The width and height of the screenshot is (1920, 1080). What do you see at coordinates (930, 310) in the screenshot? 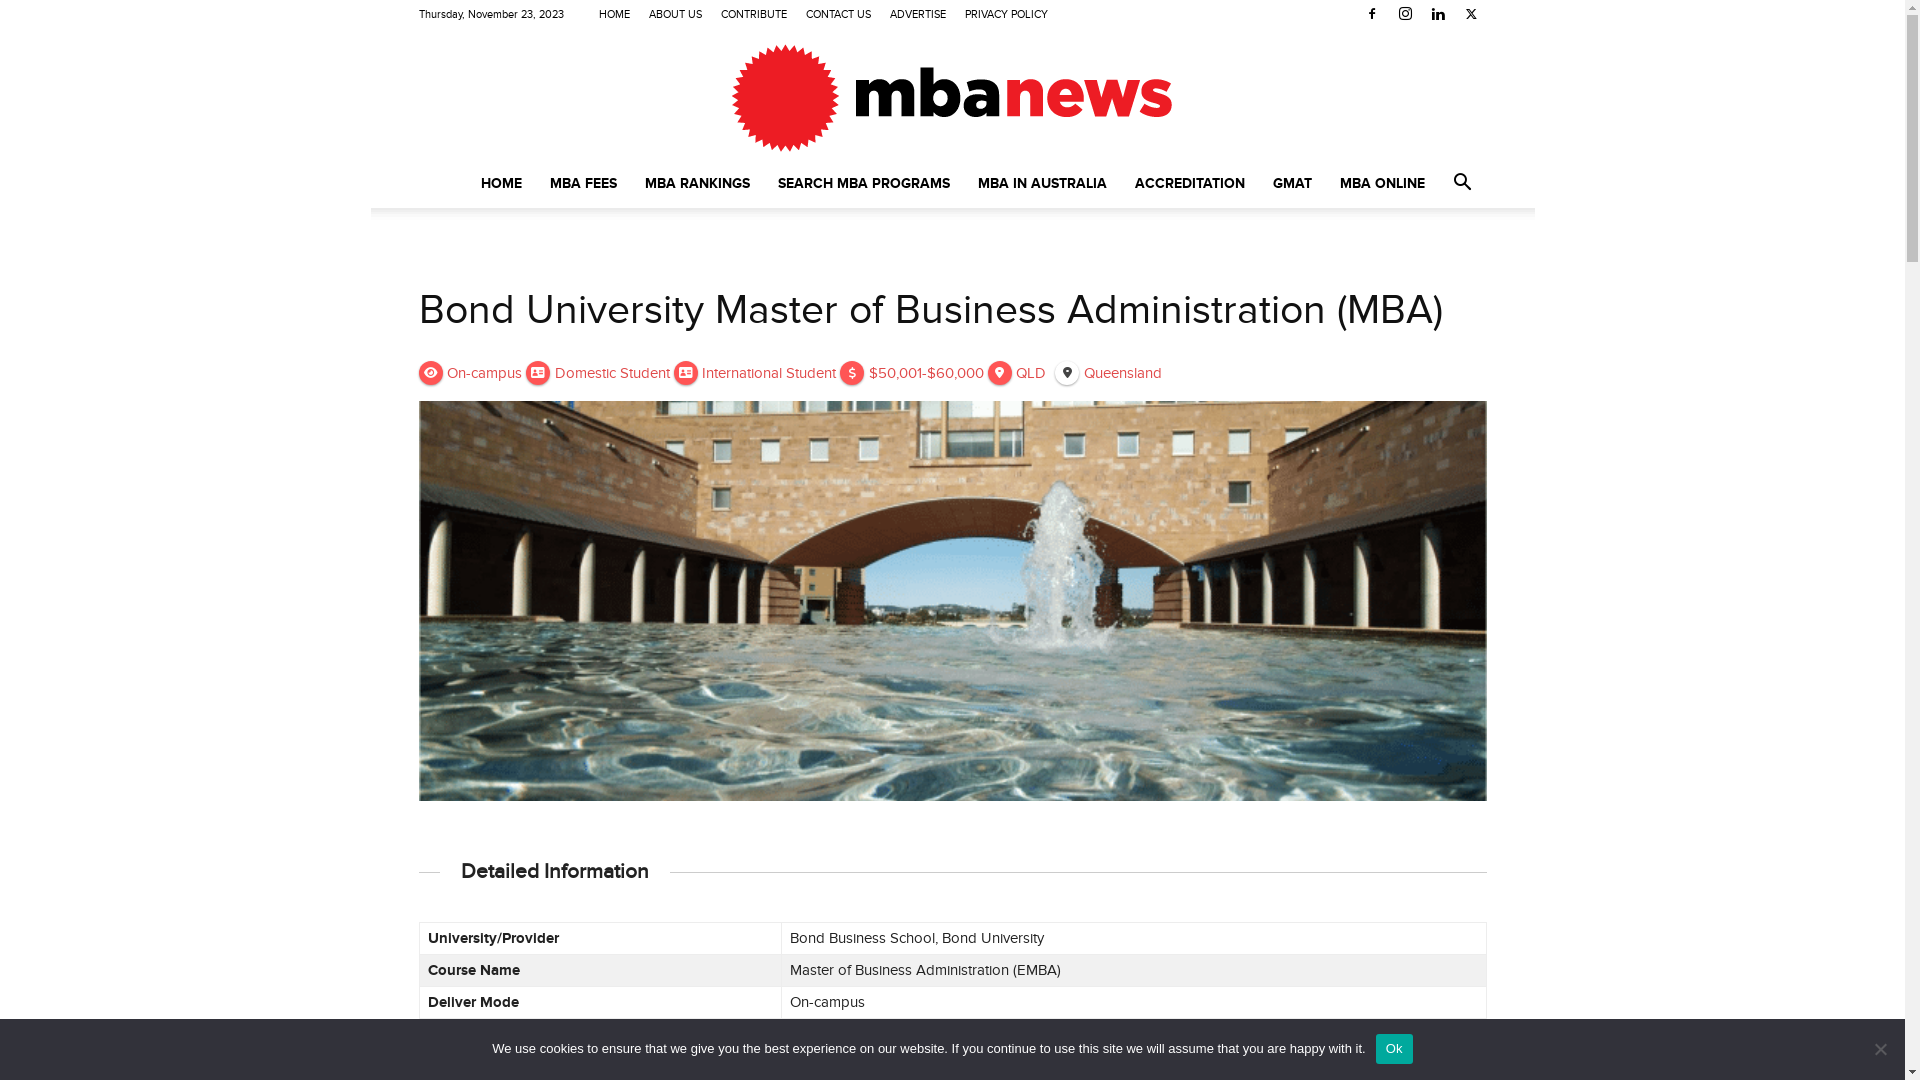
I see `Bond University Master of Business Administration (MBA)` at bounding box center [930, 310].